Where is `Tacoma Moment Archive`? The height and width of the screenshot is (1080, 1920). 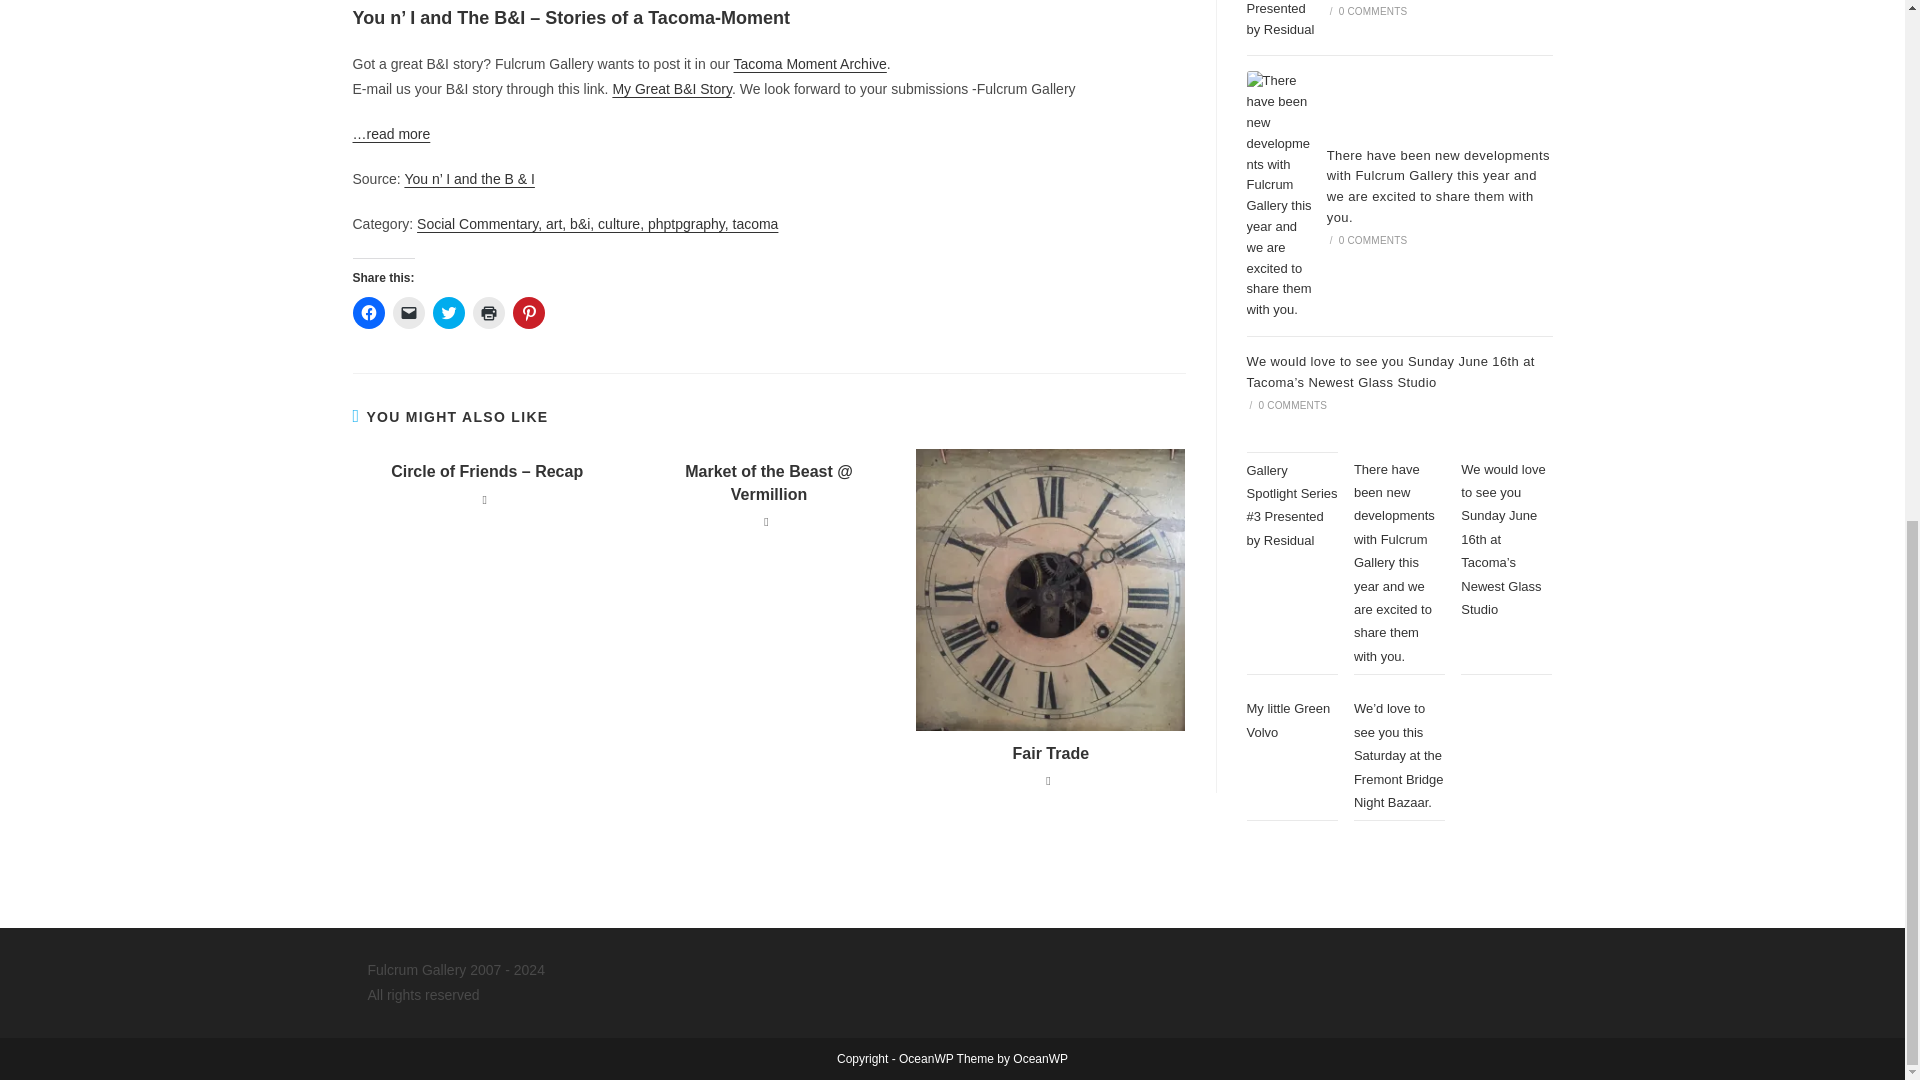 Tacoma Moment Archive is located at coordinates (810, 64).